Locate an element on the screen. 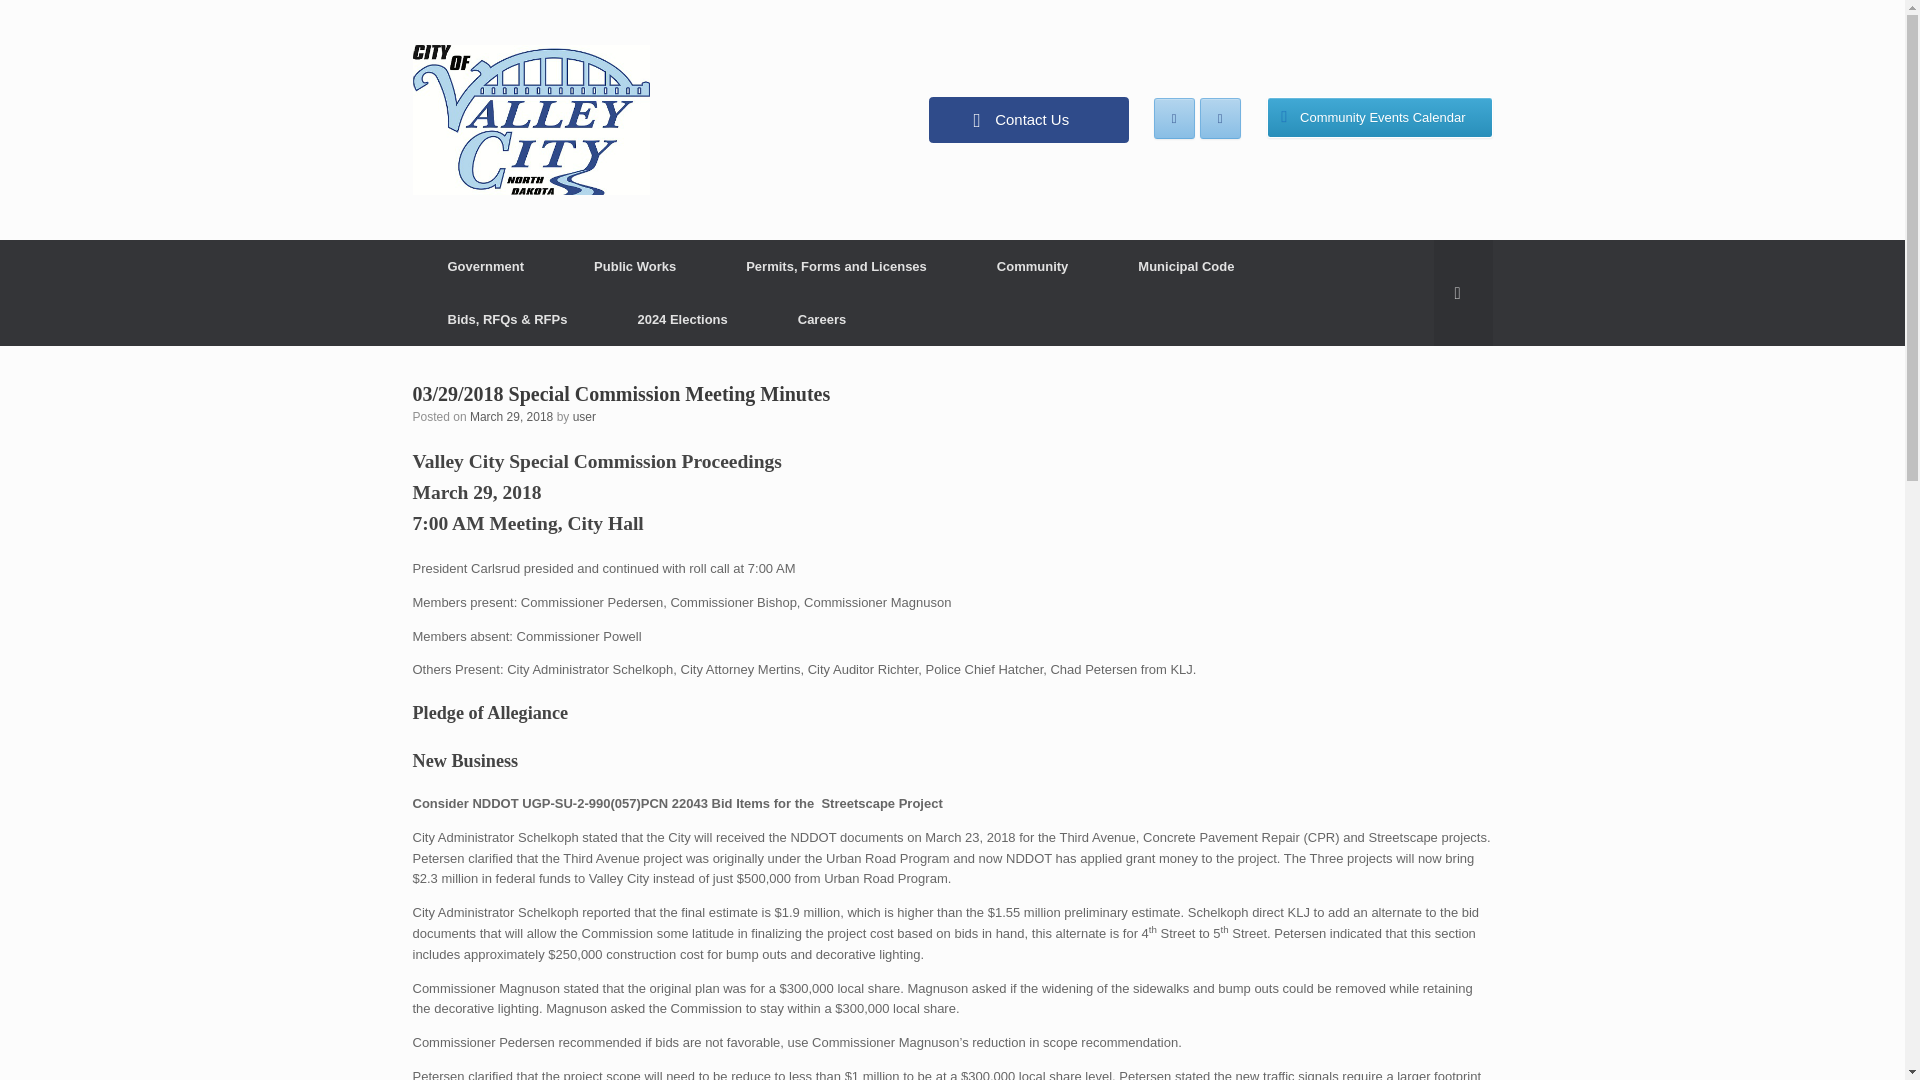 Image resolution: width=1920 pixels, height=1080 pixels. Contact Us is located at coordinates (1028, 120).